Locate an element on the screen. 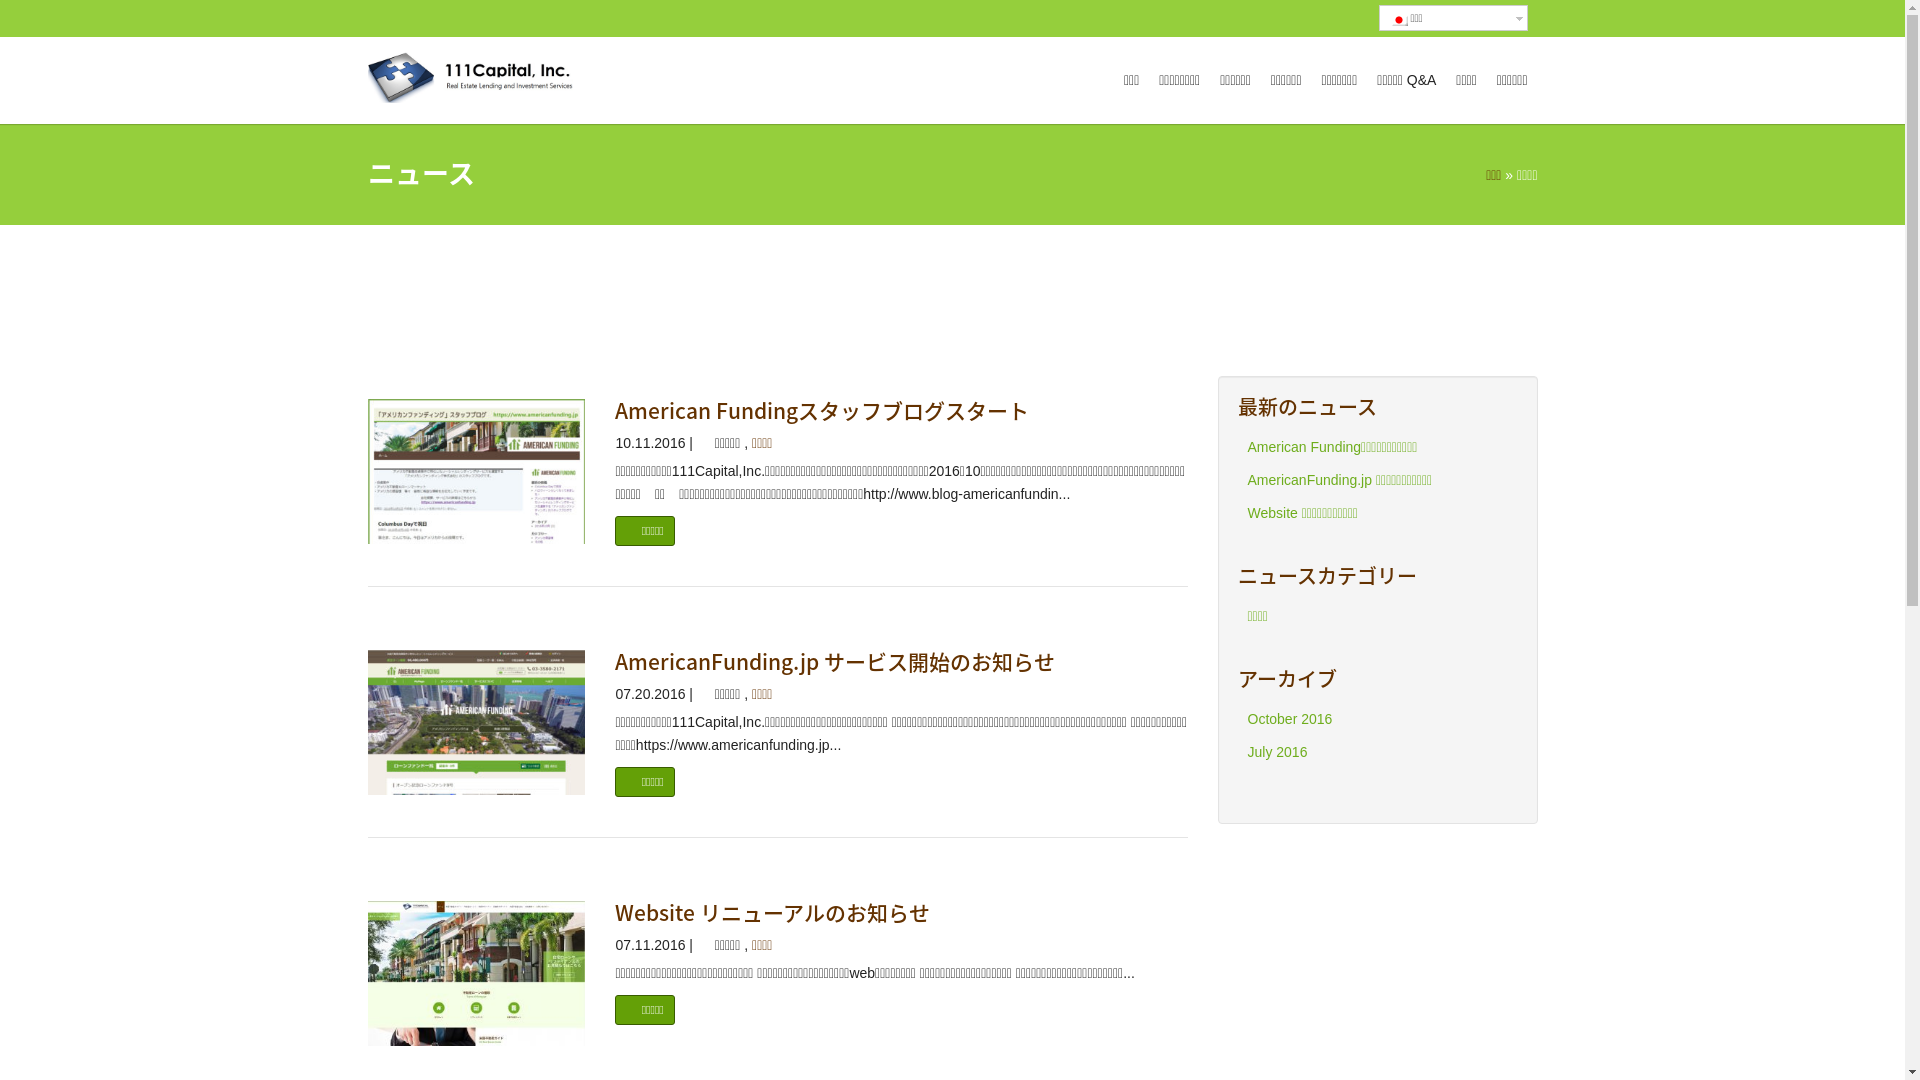 The width and height of the screenshot is (1920, 1080). July 2016 is located at coordinates (1278, 752).